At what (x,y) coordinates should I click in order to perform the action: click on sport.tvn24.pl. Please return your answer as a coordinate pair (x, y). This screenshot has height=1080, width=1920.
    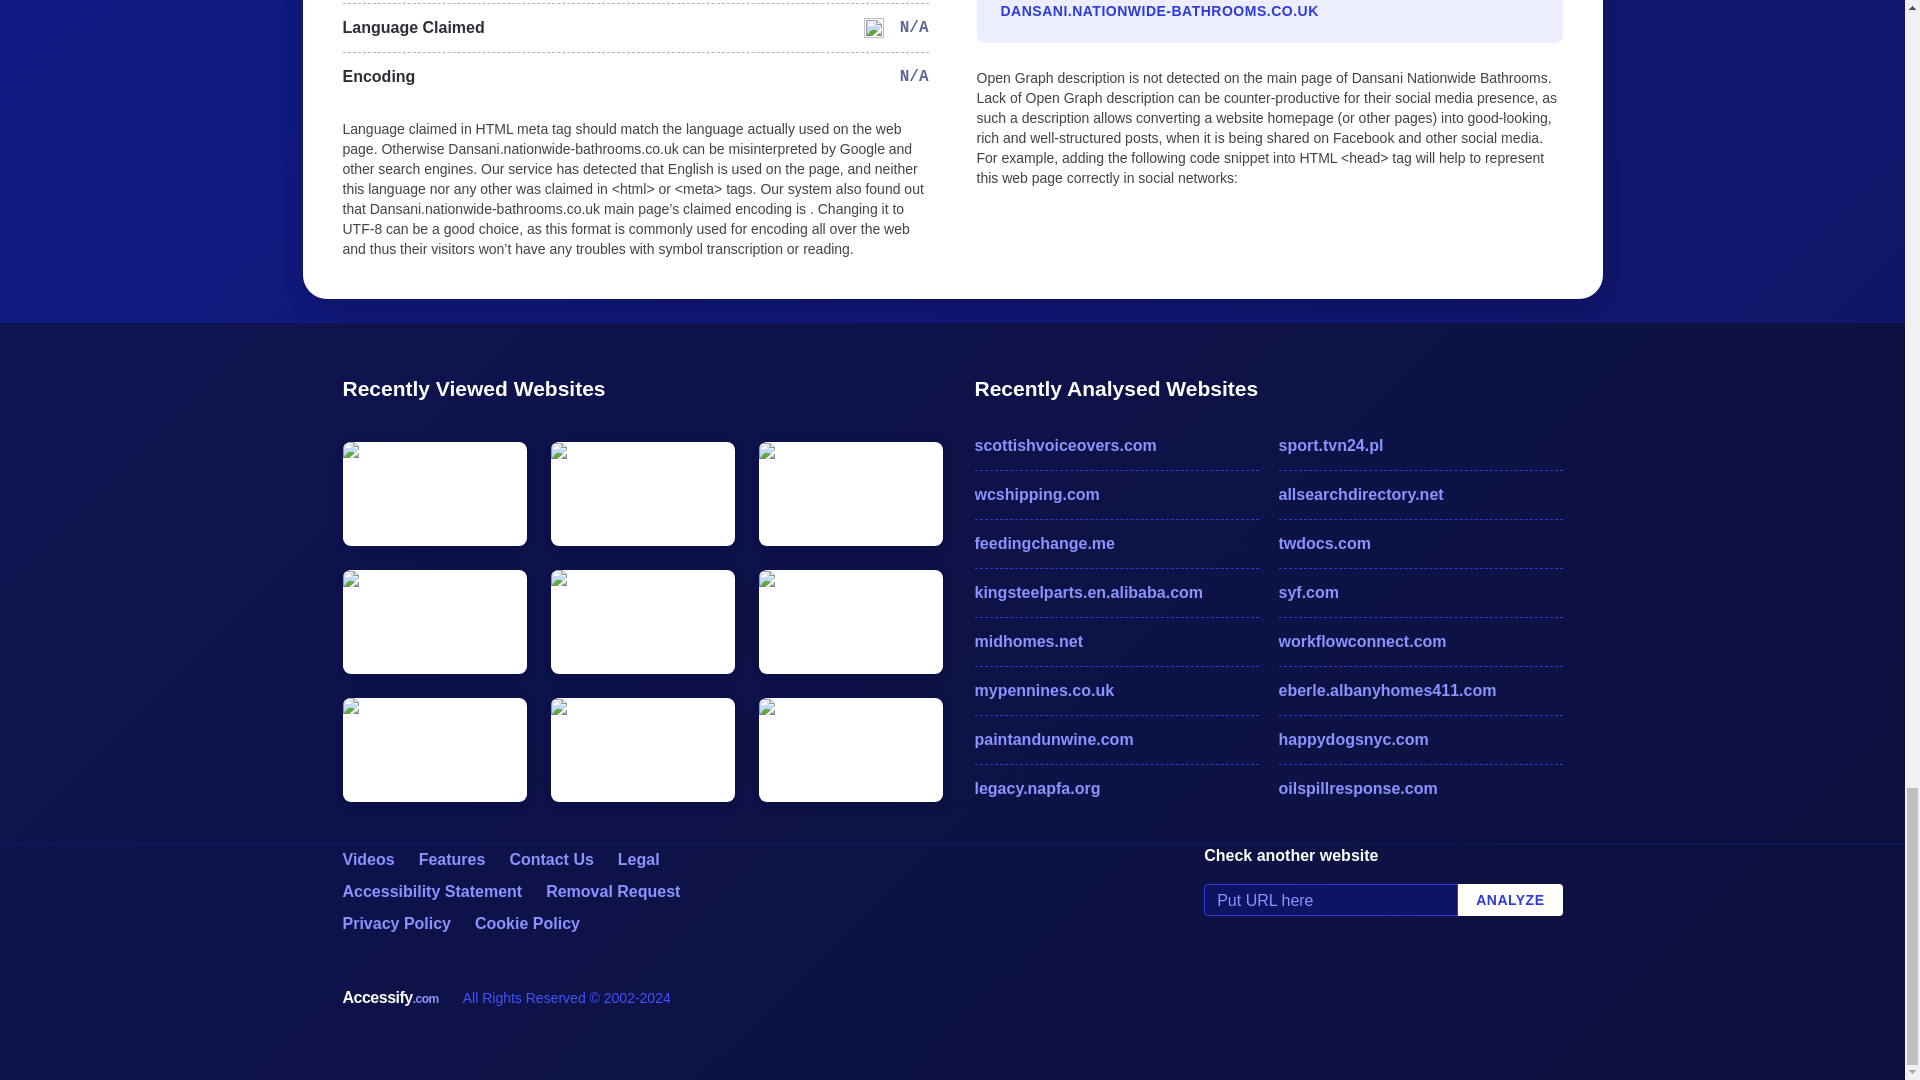
    Looking at the image, I should click on (1420, 446).